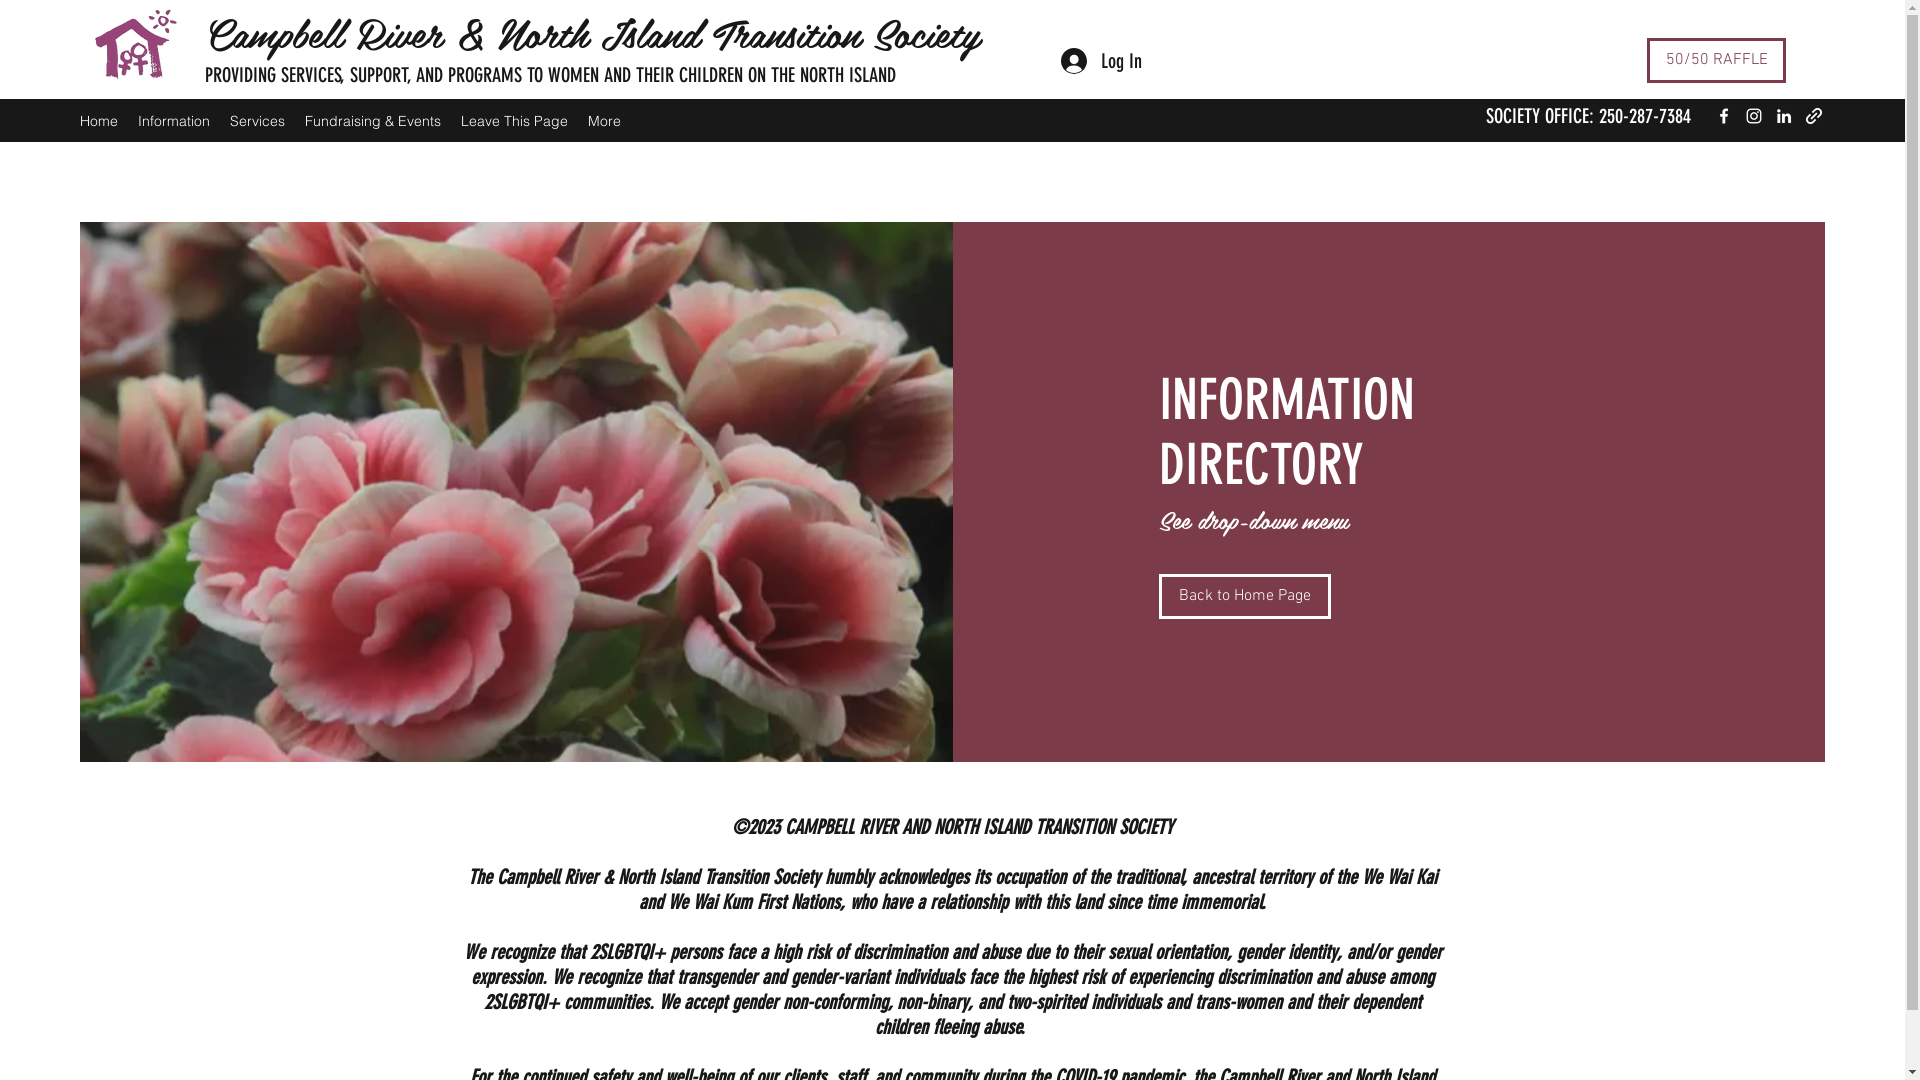  I want to click on Leave This Page, so click(514, 121).